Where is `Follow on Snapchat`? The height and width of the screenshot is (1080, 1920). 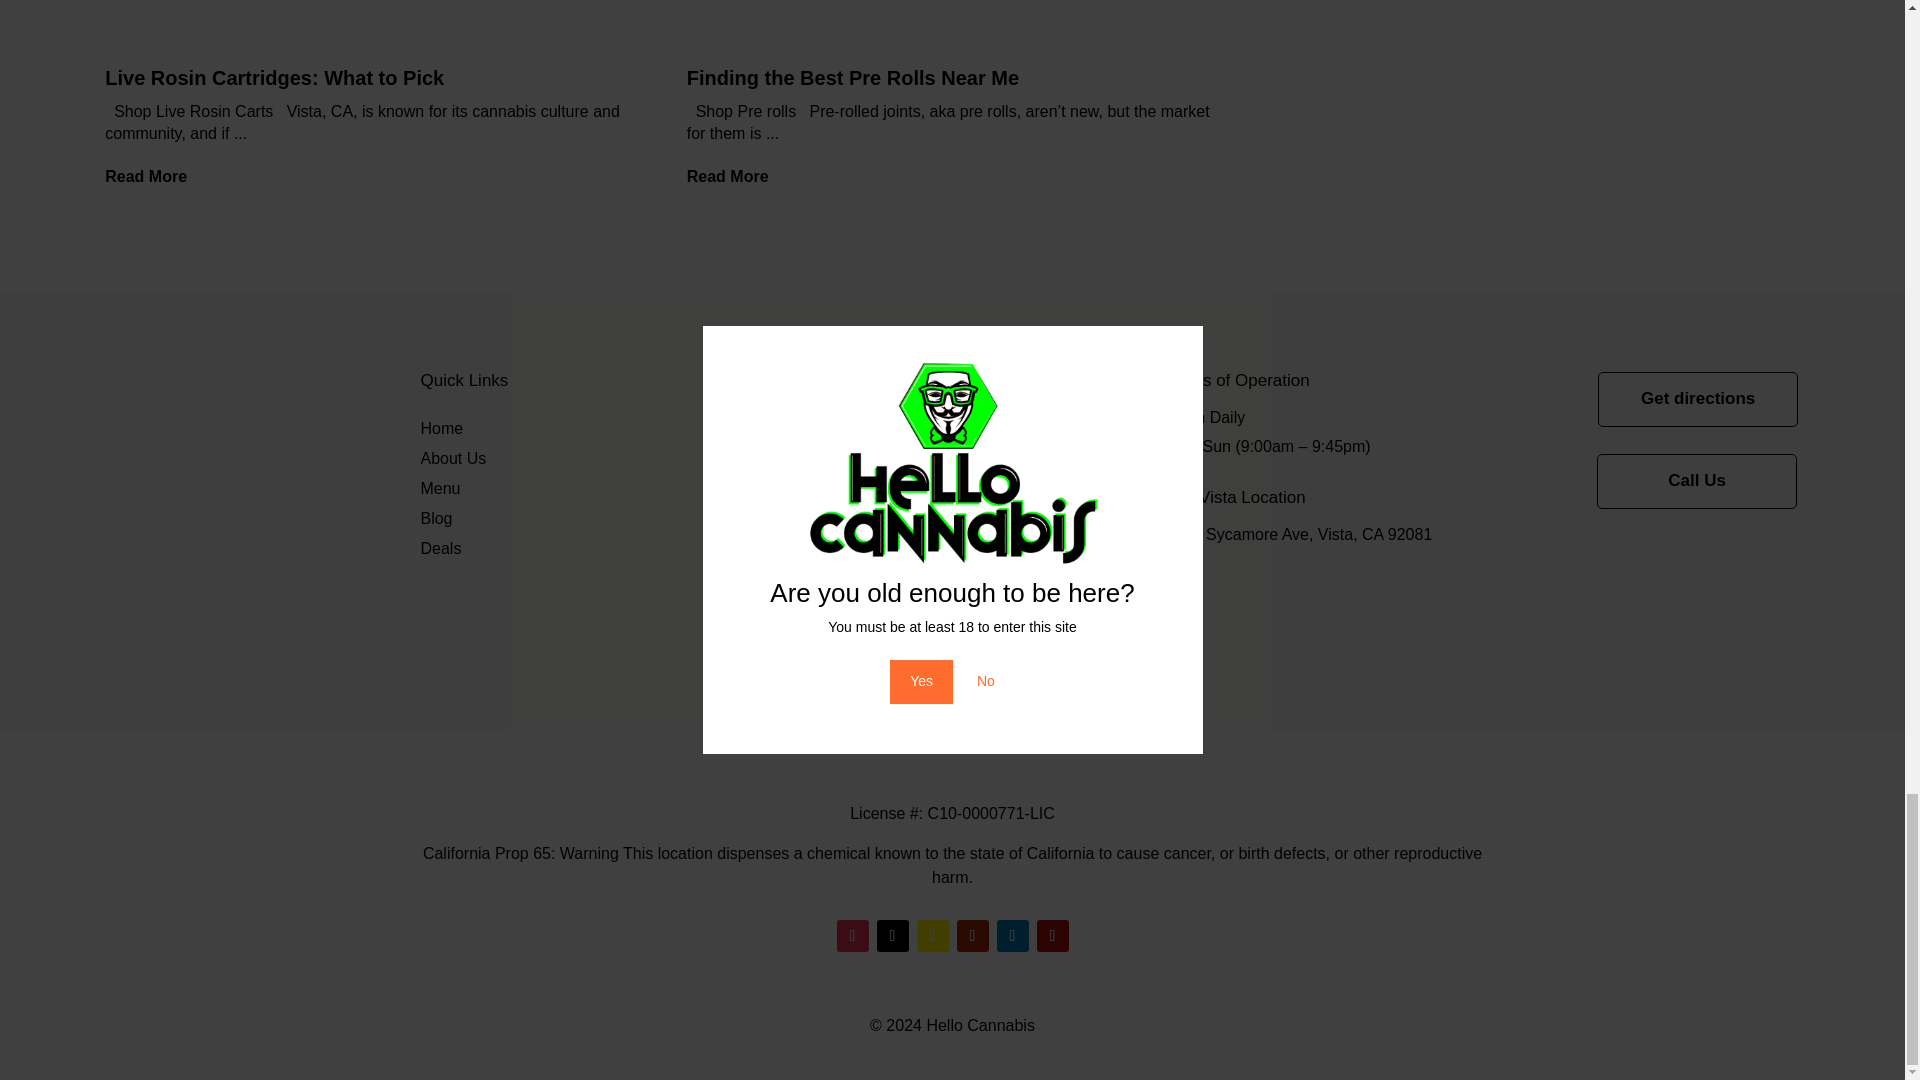
Follow on Snapchat is located at coordinates (932, 936).